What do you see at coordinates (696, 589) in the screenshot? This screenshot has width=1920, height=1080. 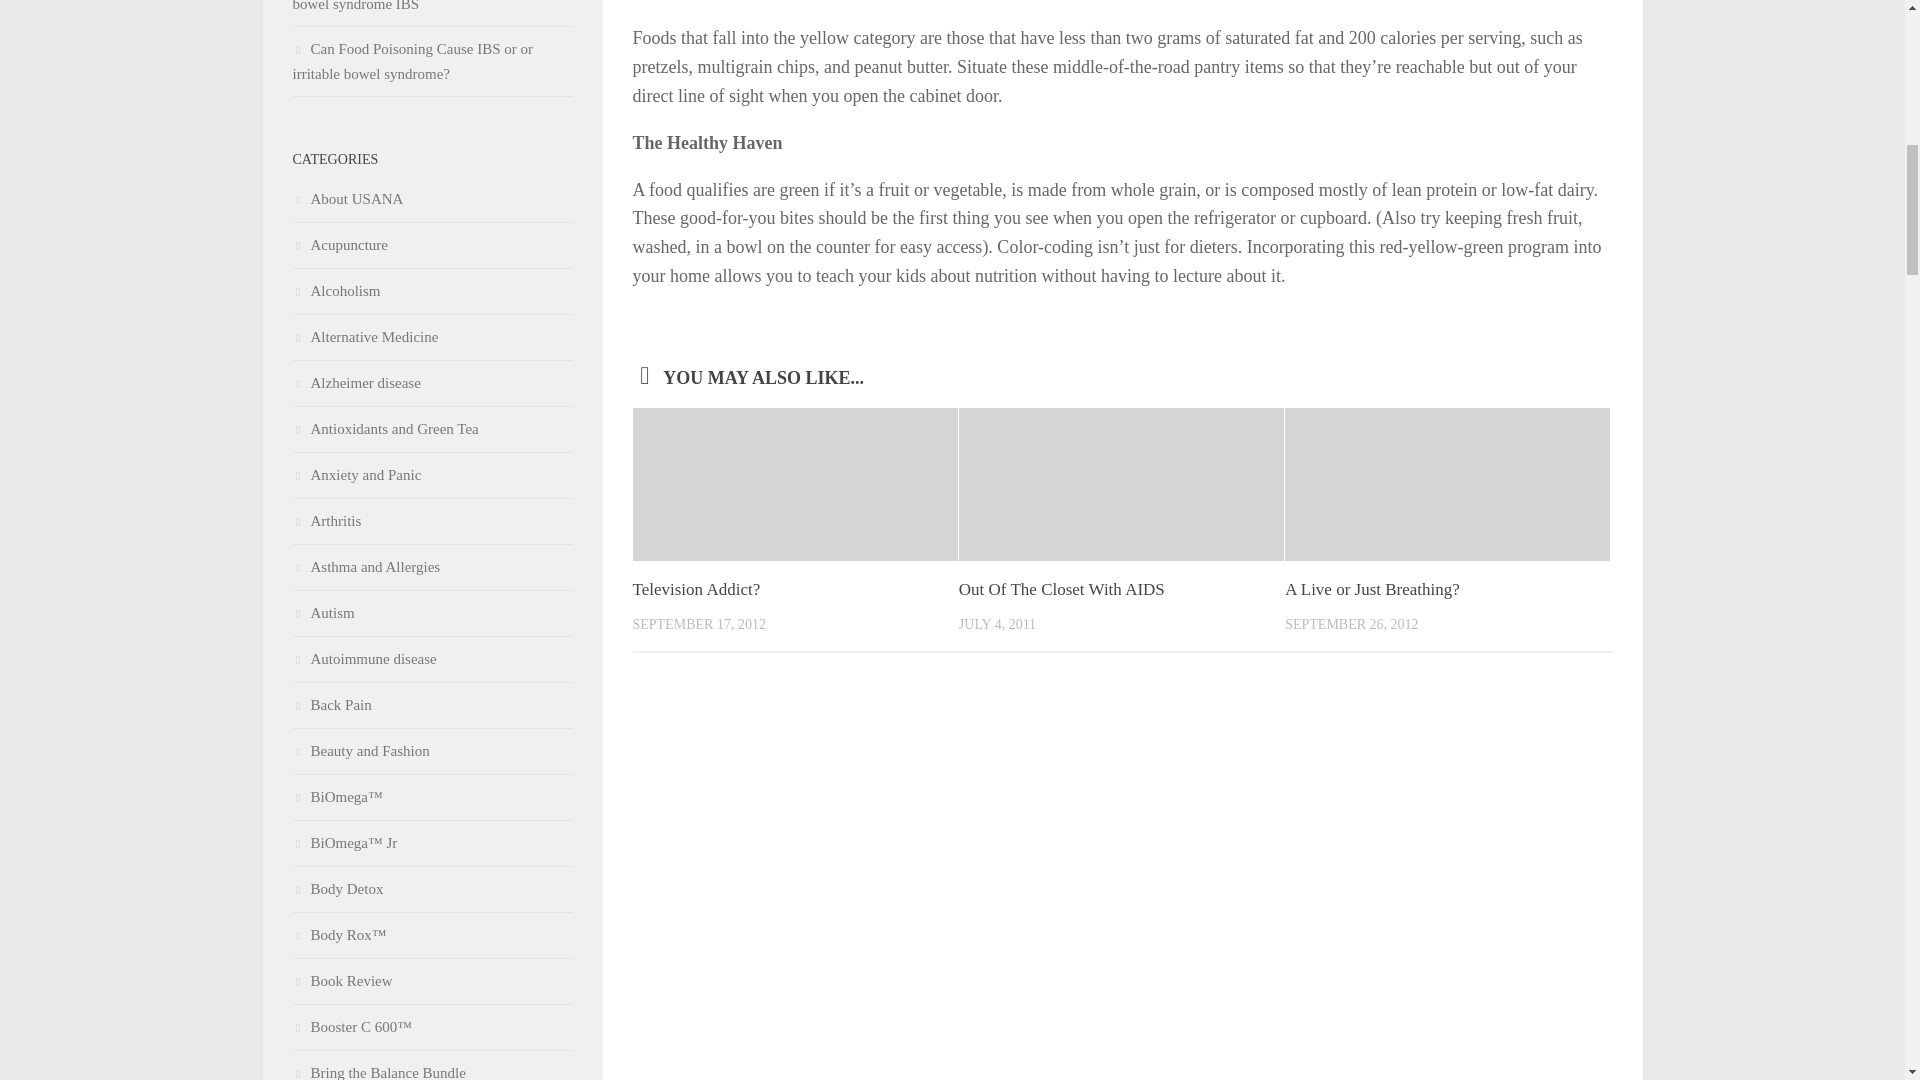 I see `Permalink to Television Addict?` at bounding box center [696, 589].